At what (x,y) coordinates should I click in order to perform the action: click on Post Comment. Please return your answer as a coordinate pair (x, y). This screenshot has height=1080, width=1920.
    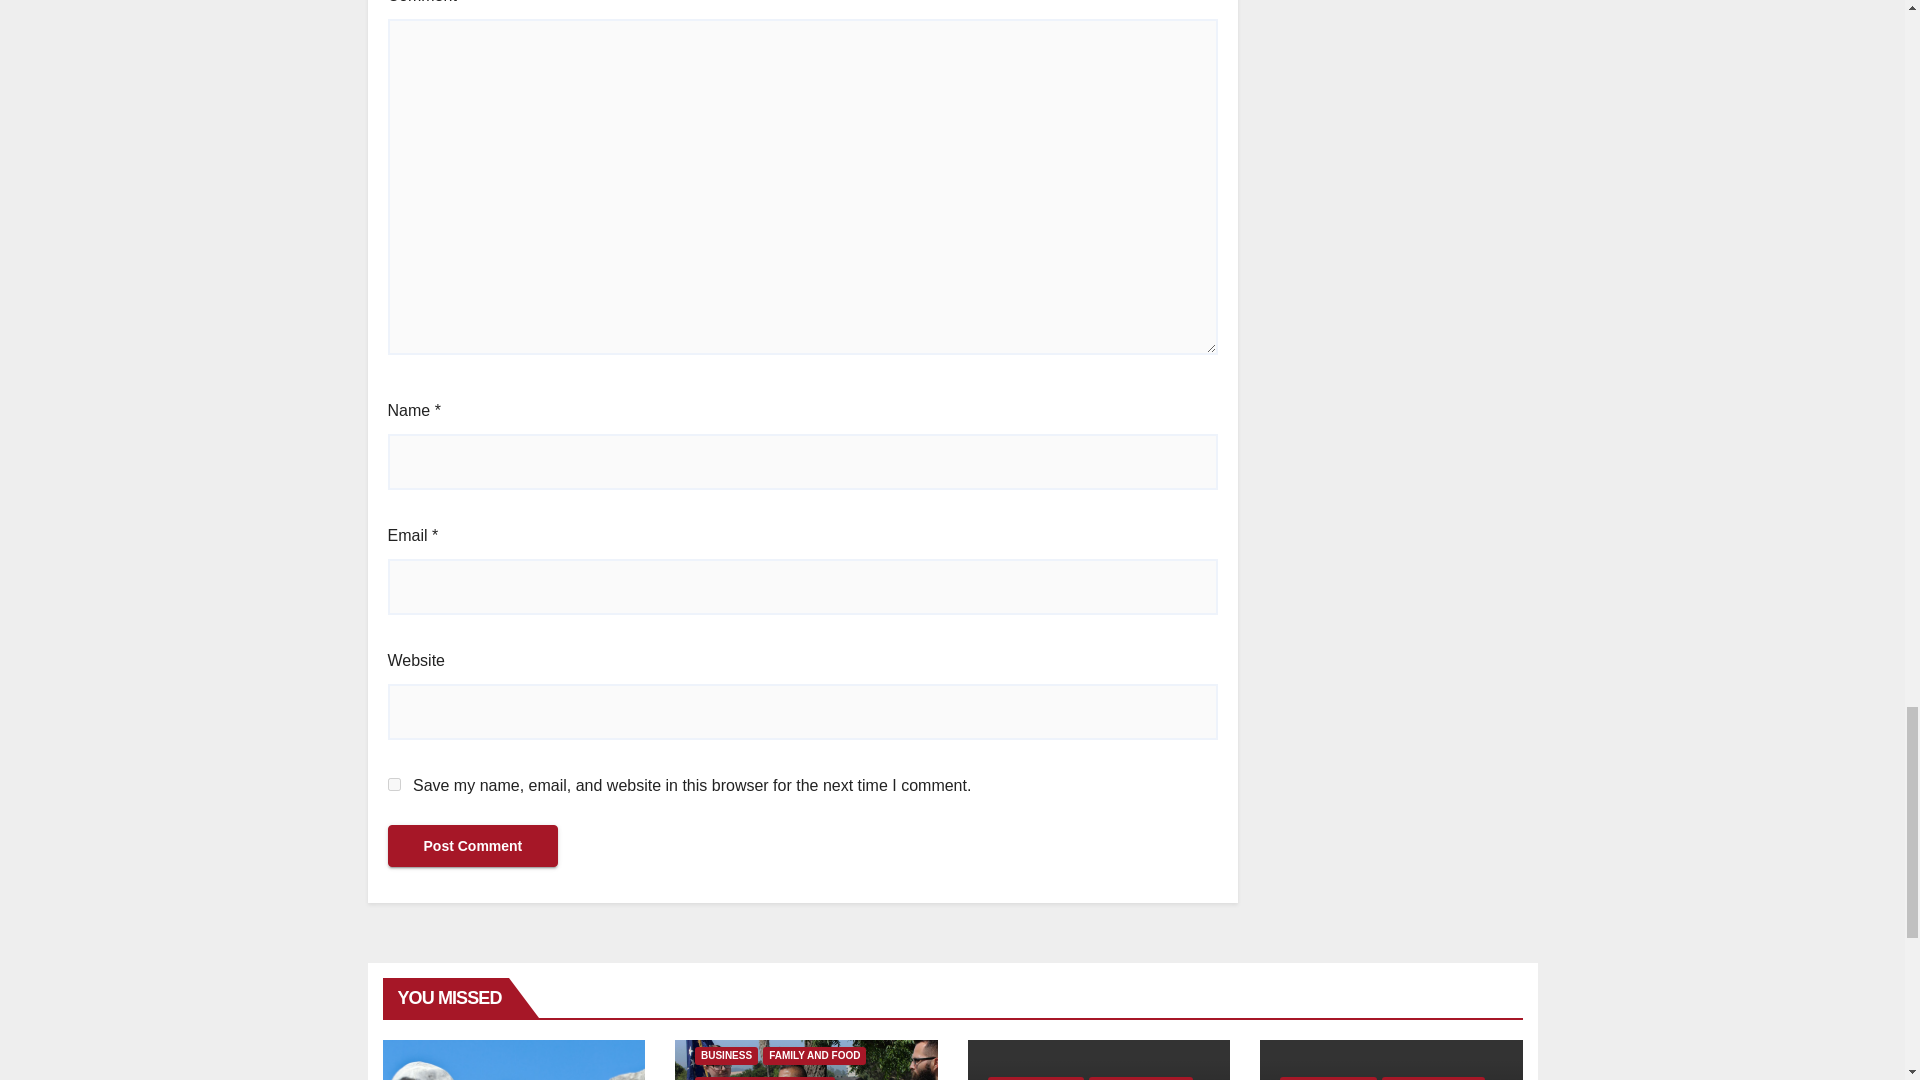
    Looking at the image, I should click on (472, 846).